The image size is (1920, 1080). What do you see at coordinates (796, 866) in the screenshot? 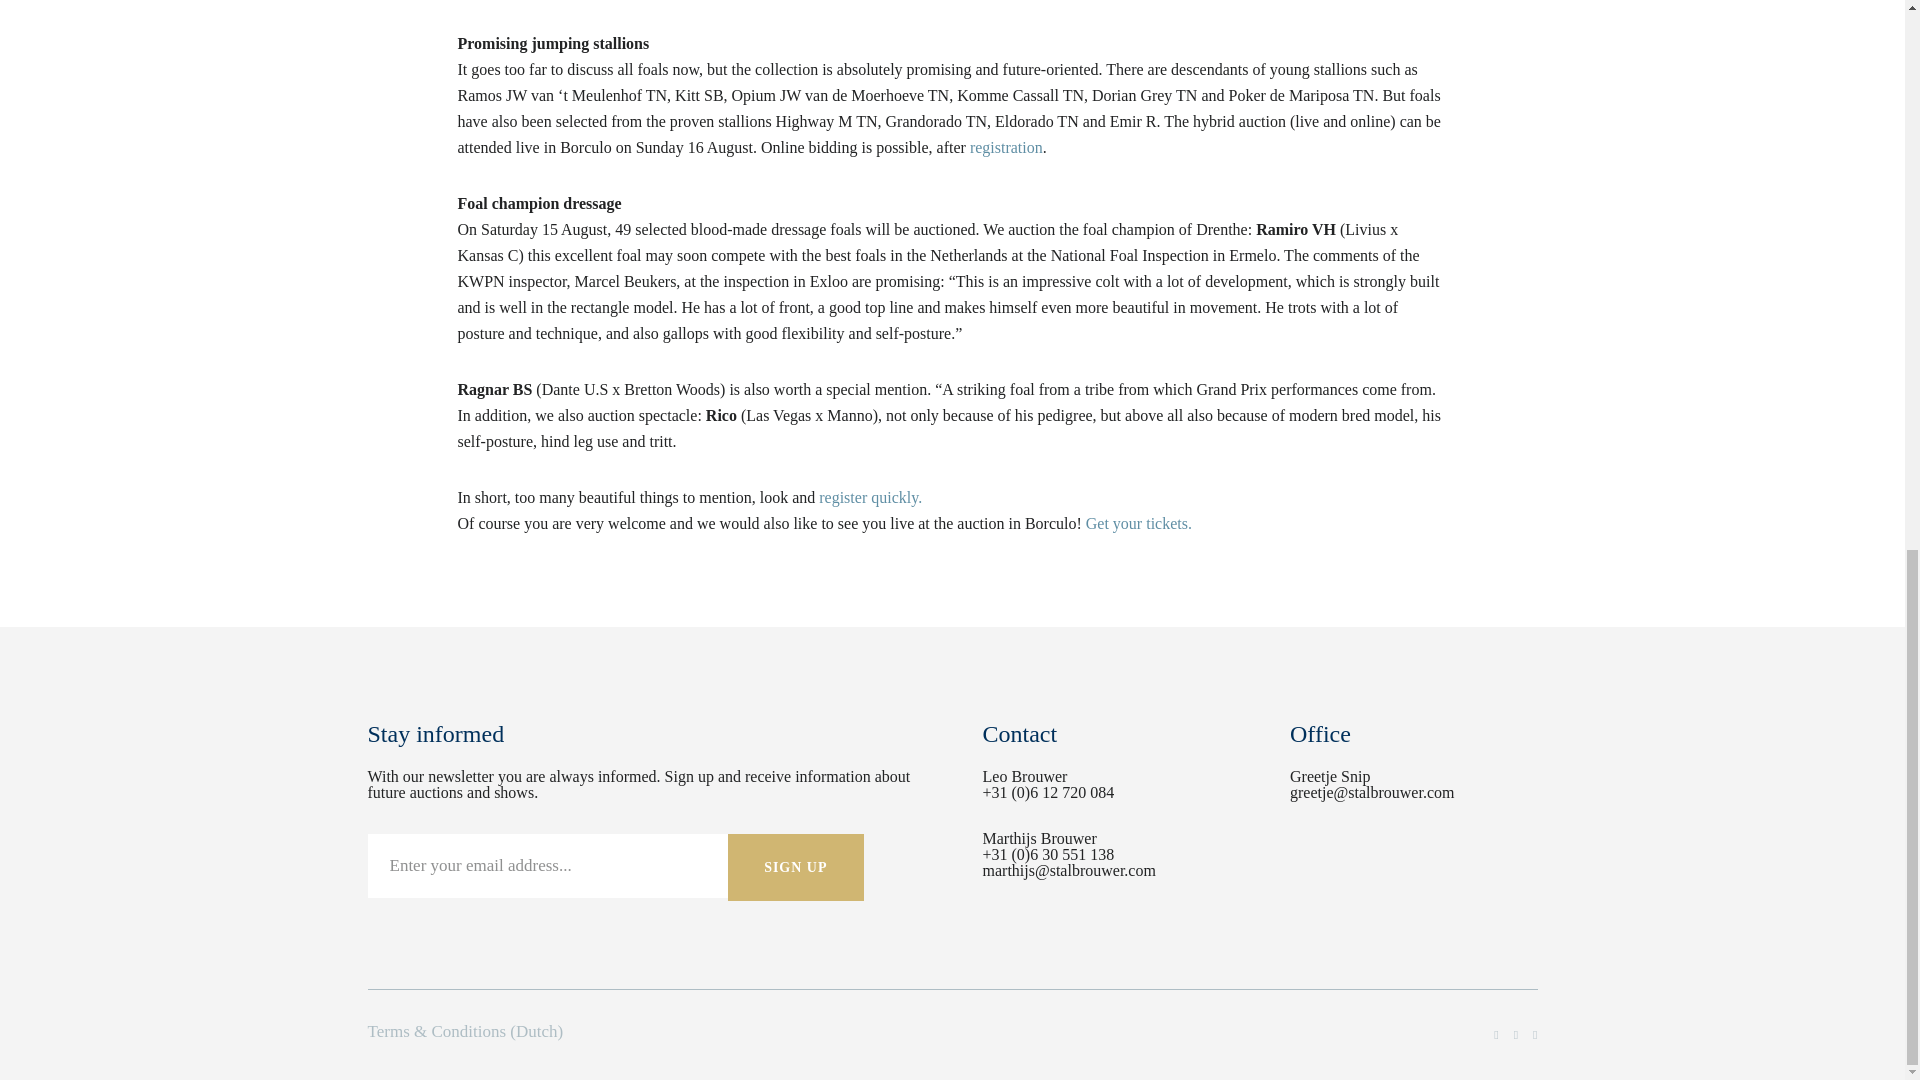
I see `Sign up` at bounding box center [796, 866].